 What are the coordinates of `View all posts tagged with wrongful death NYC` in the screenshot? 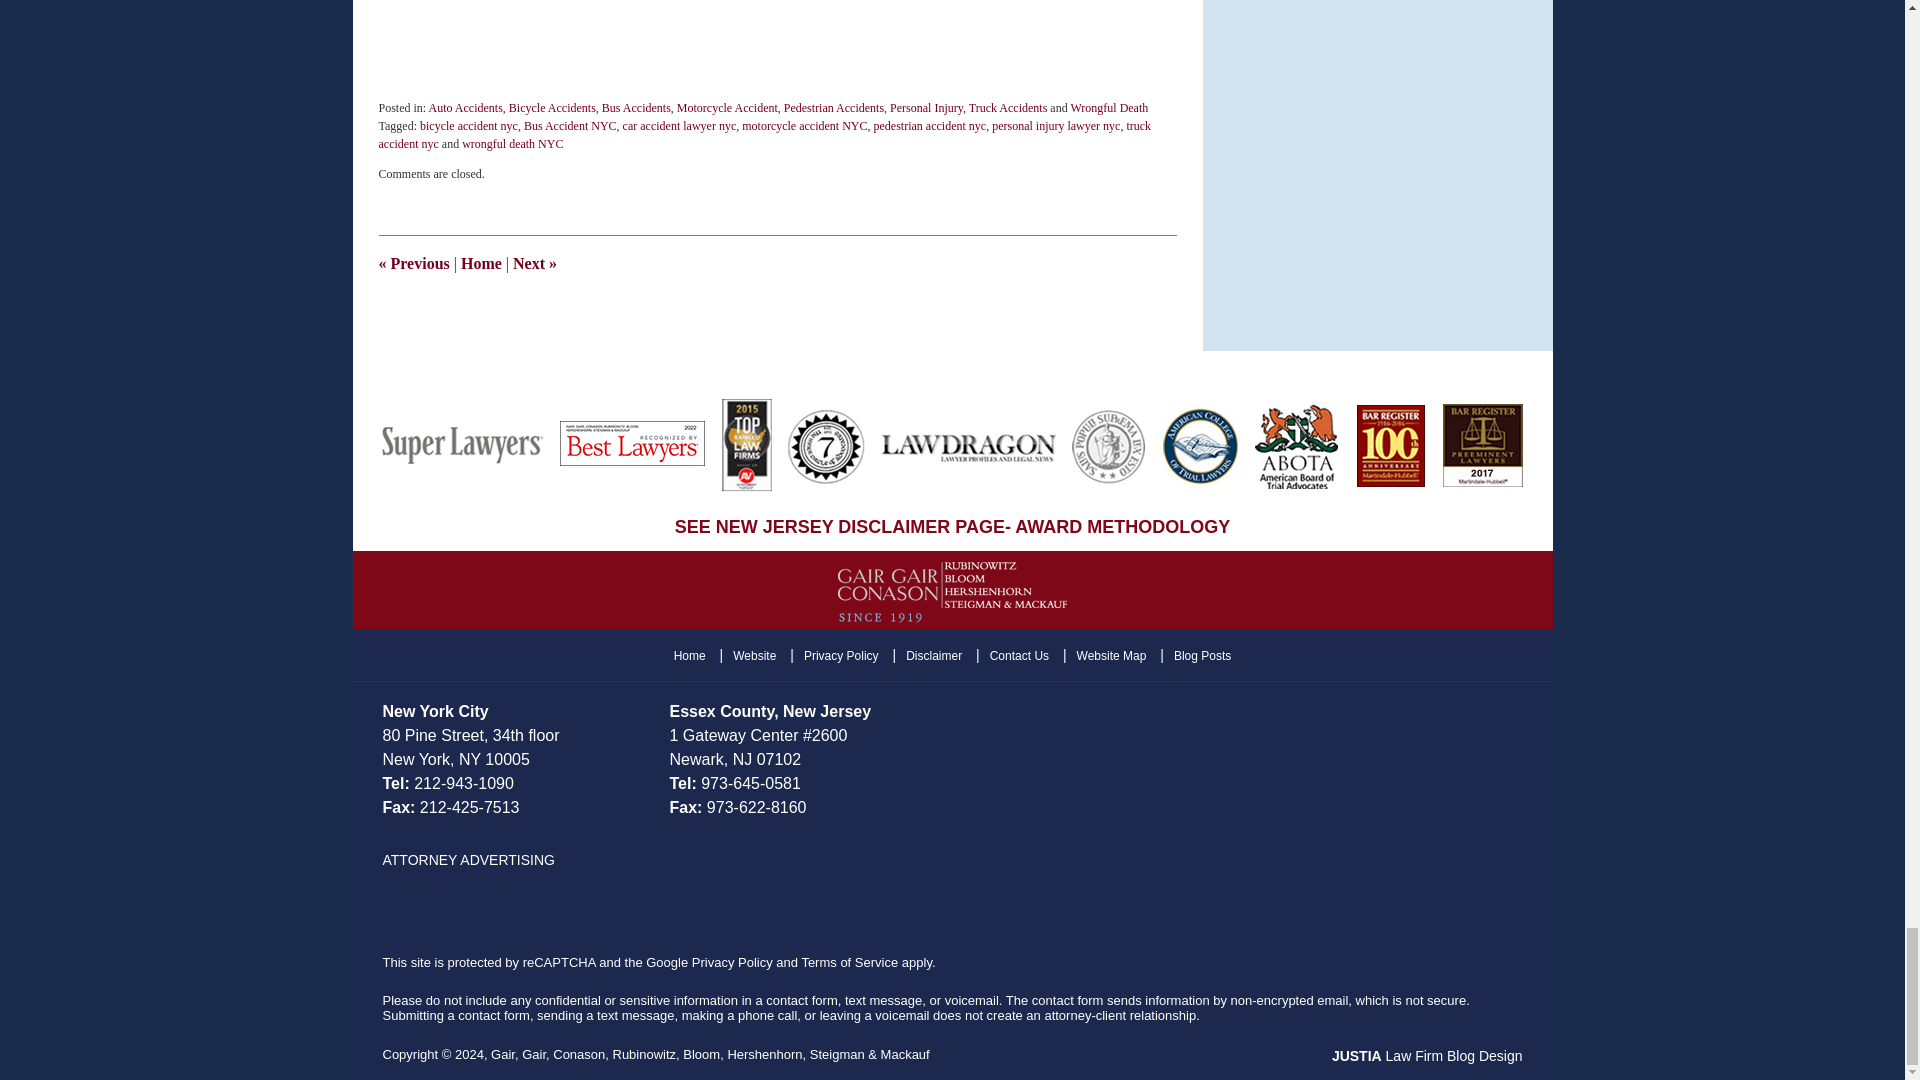 It's located at (512, 144).